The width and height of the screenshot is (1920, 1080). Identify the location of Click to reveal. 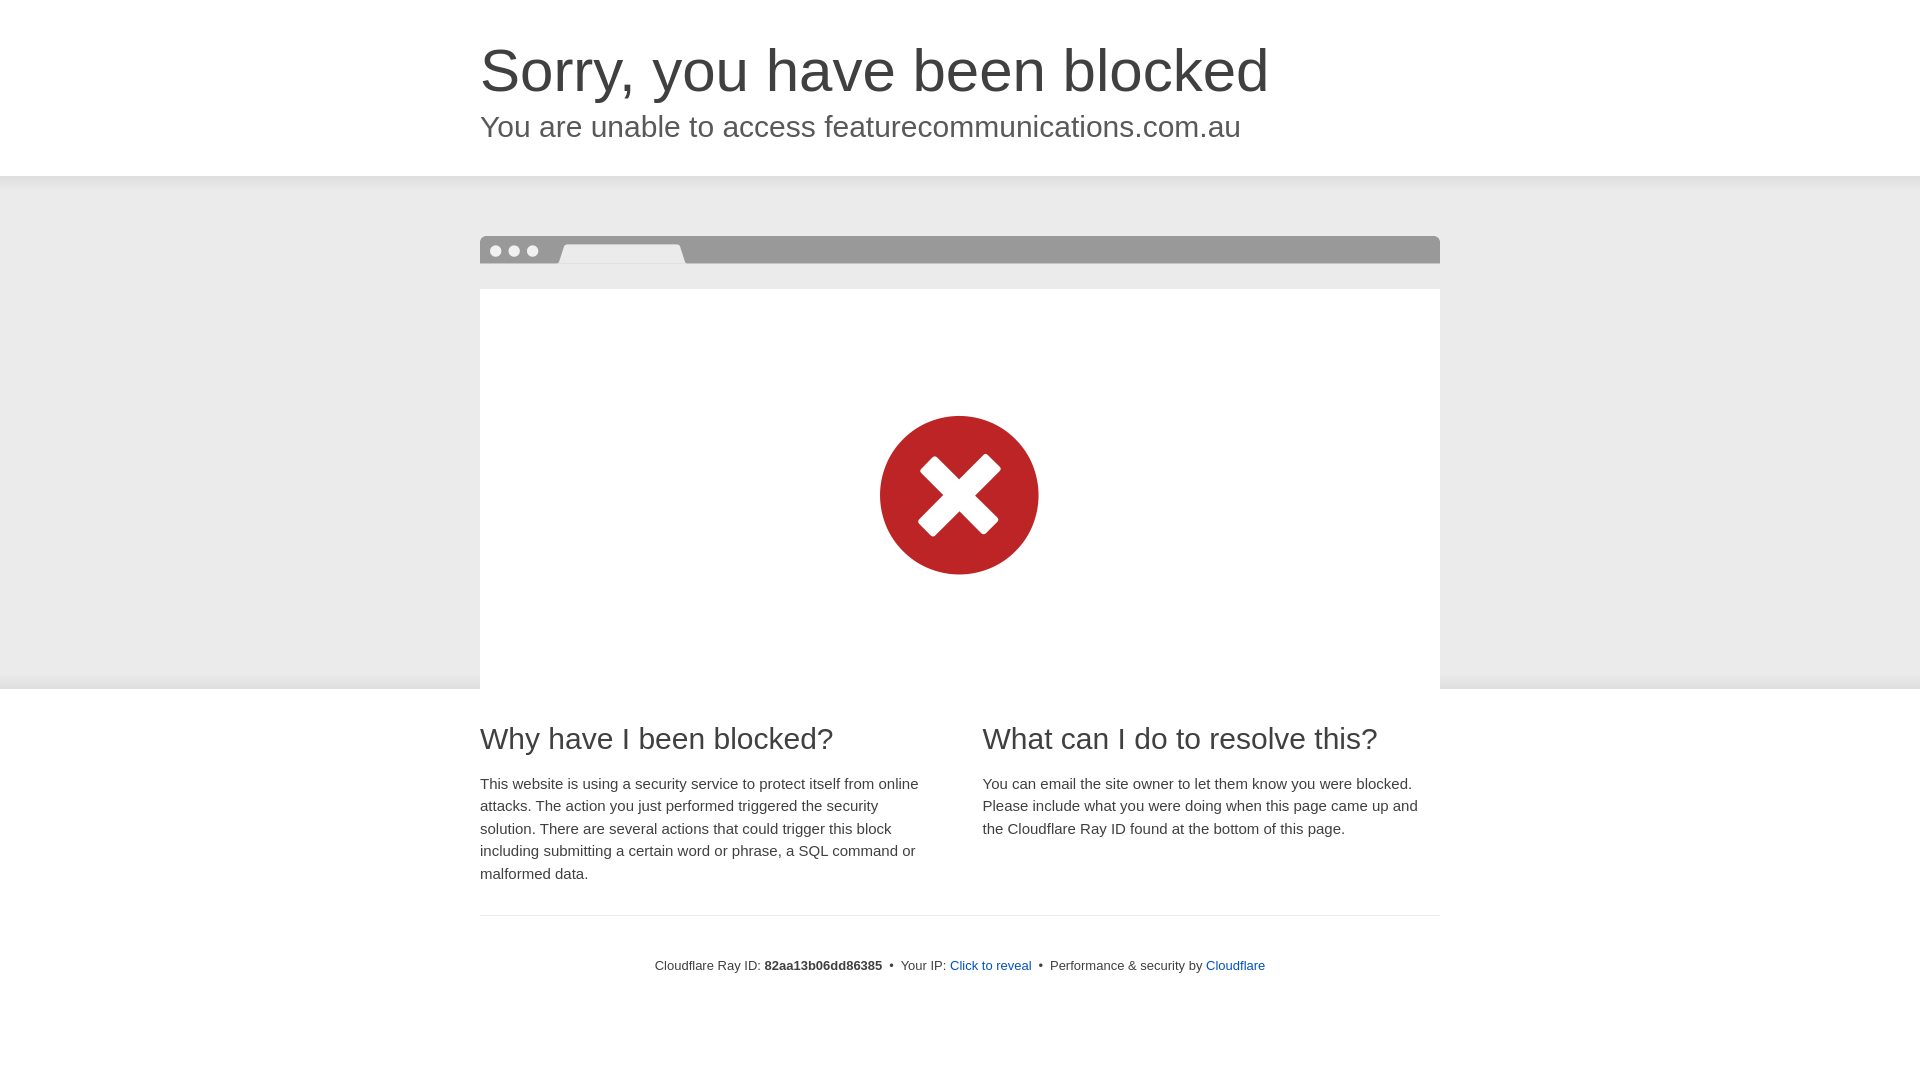
(991, 966).